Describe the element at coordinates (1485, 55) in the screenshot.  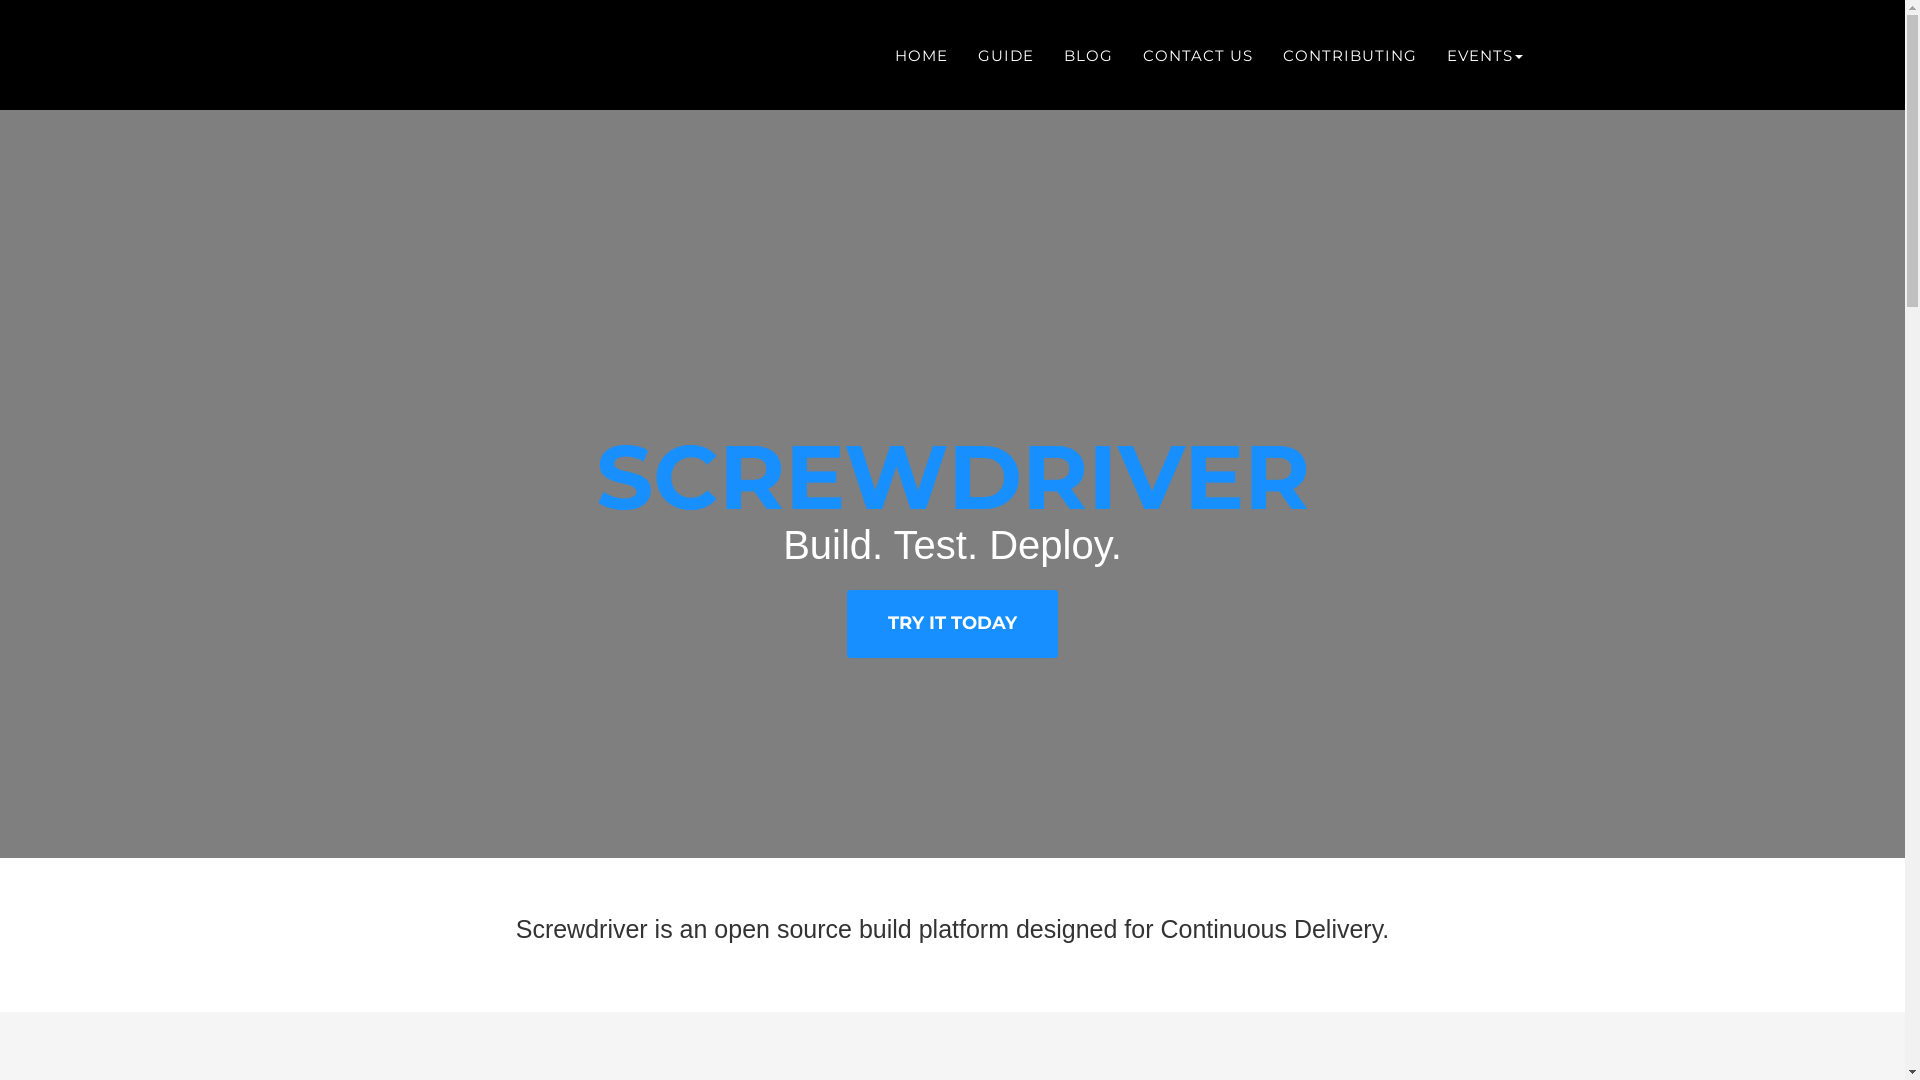
I see `EVENTS` at that location.